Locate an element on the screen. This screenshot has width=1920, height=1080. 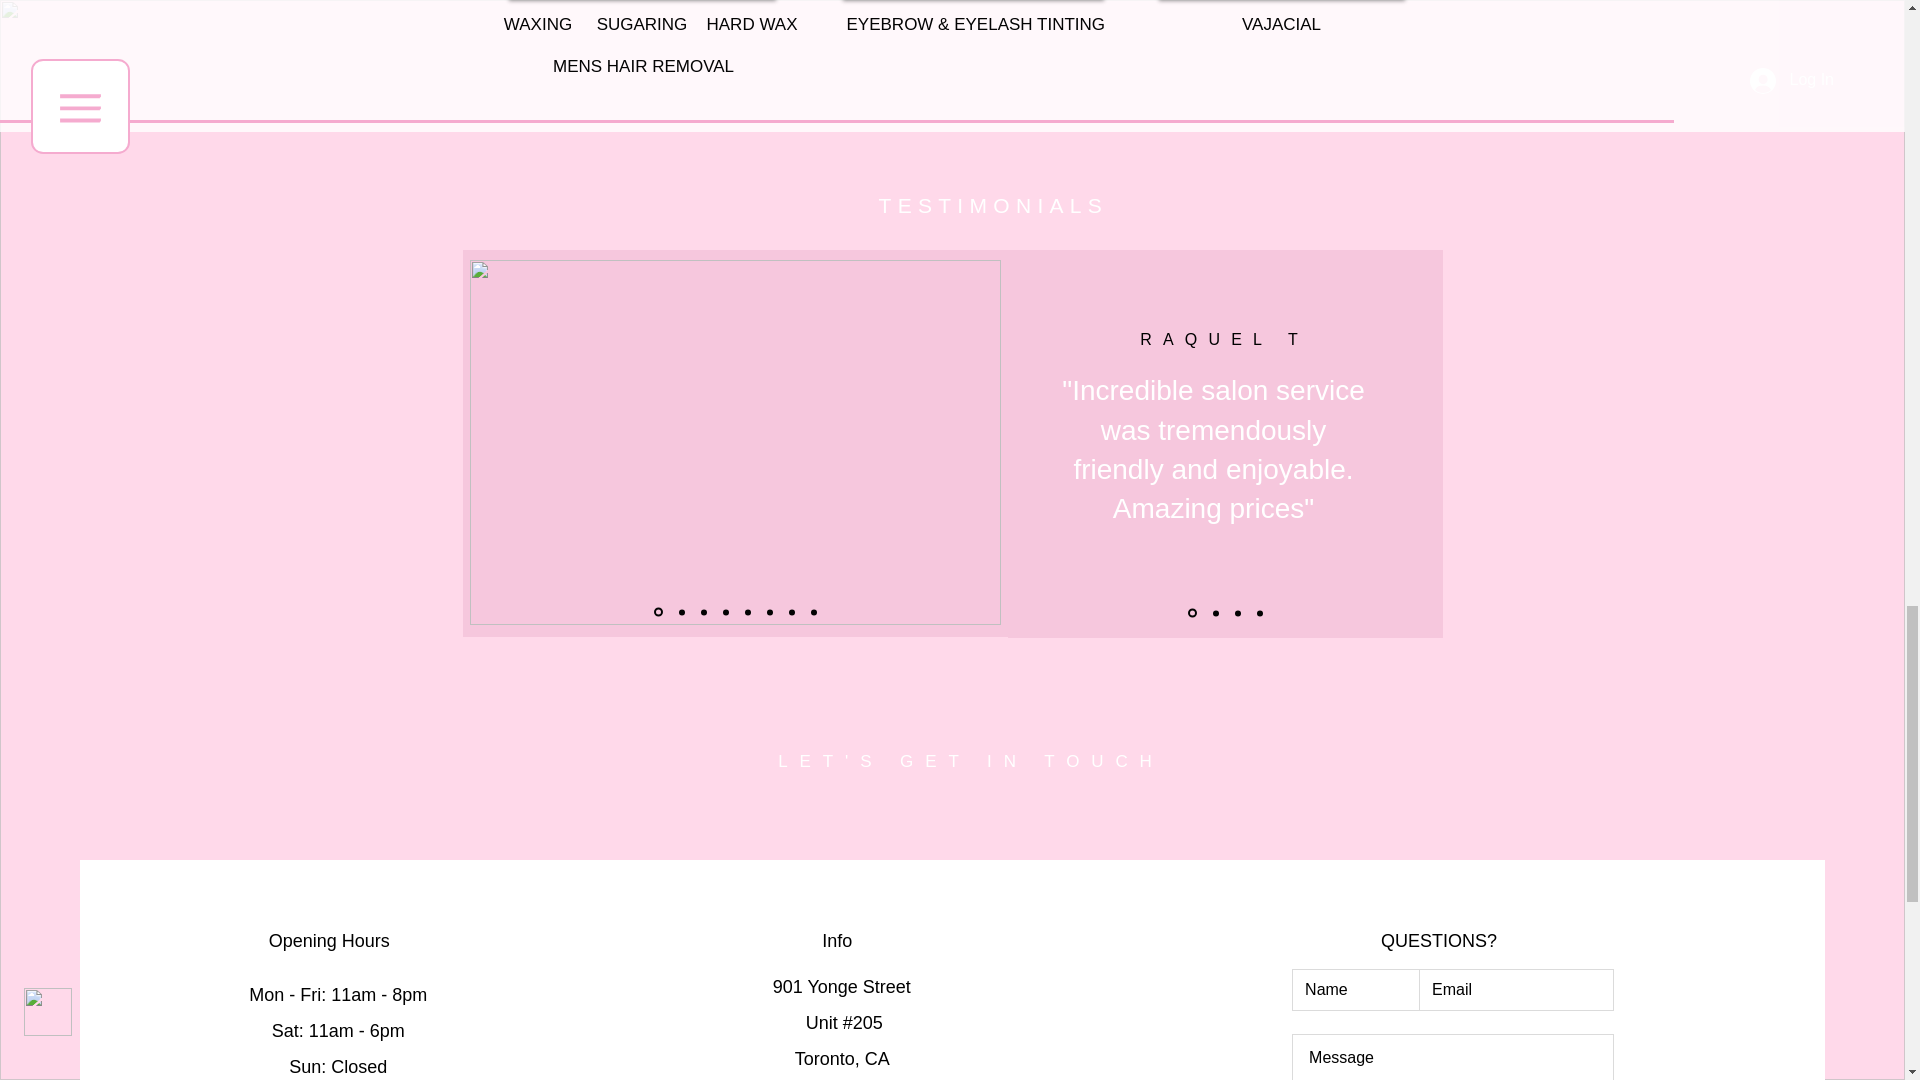
e1ea0e7e-b17b-42f8-9795-a72f0a390336.jpg is located at coordinates (735, 442).